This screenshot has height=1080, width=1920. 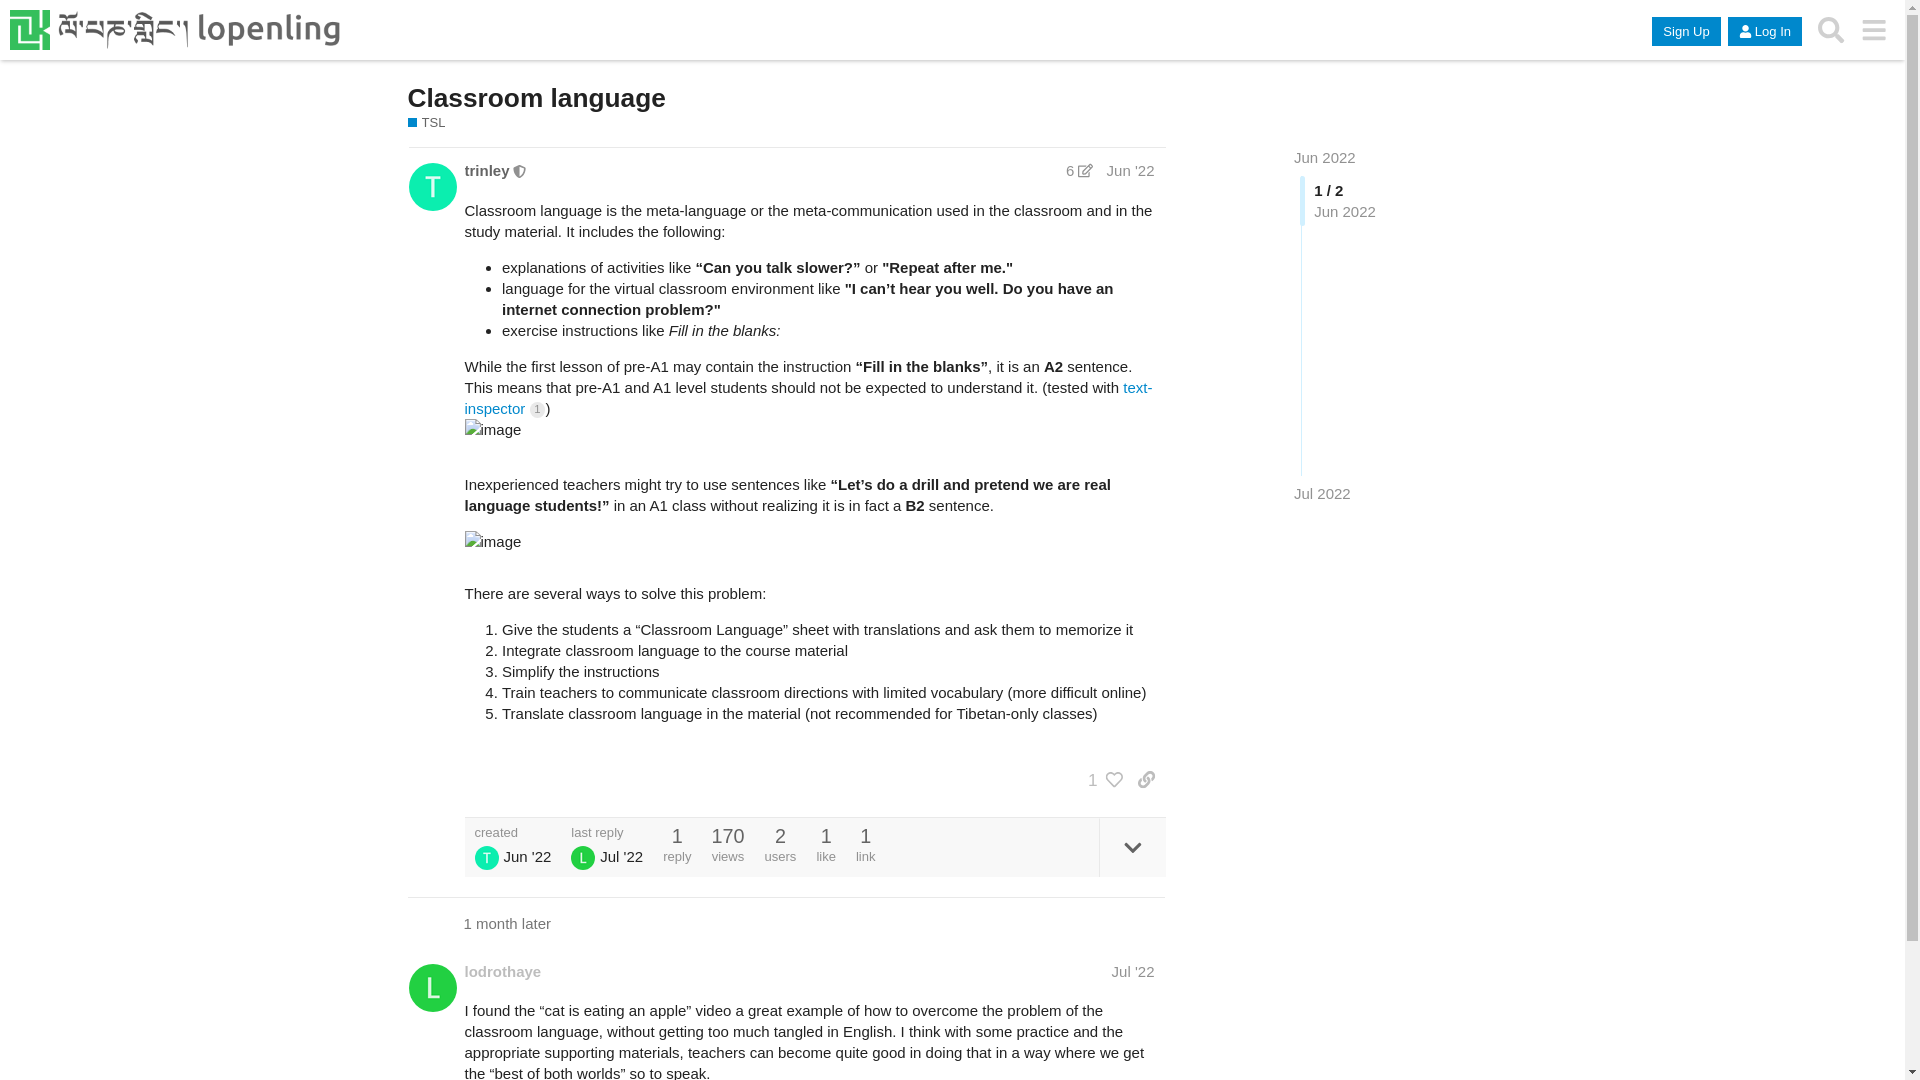 What do you see at coordinates (1831, 30) in the screenshot?
I see `Search` at bounding box center [1831, 30].